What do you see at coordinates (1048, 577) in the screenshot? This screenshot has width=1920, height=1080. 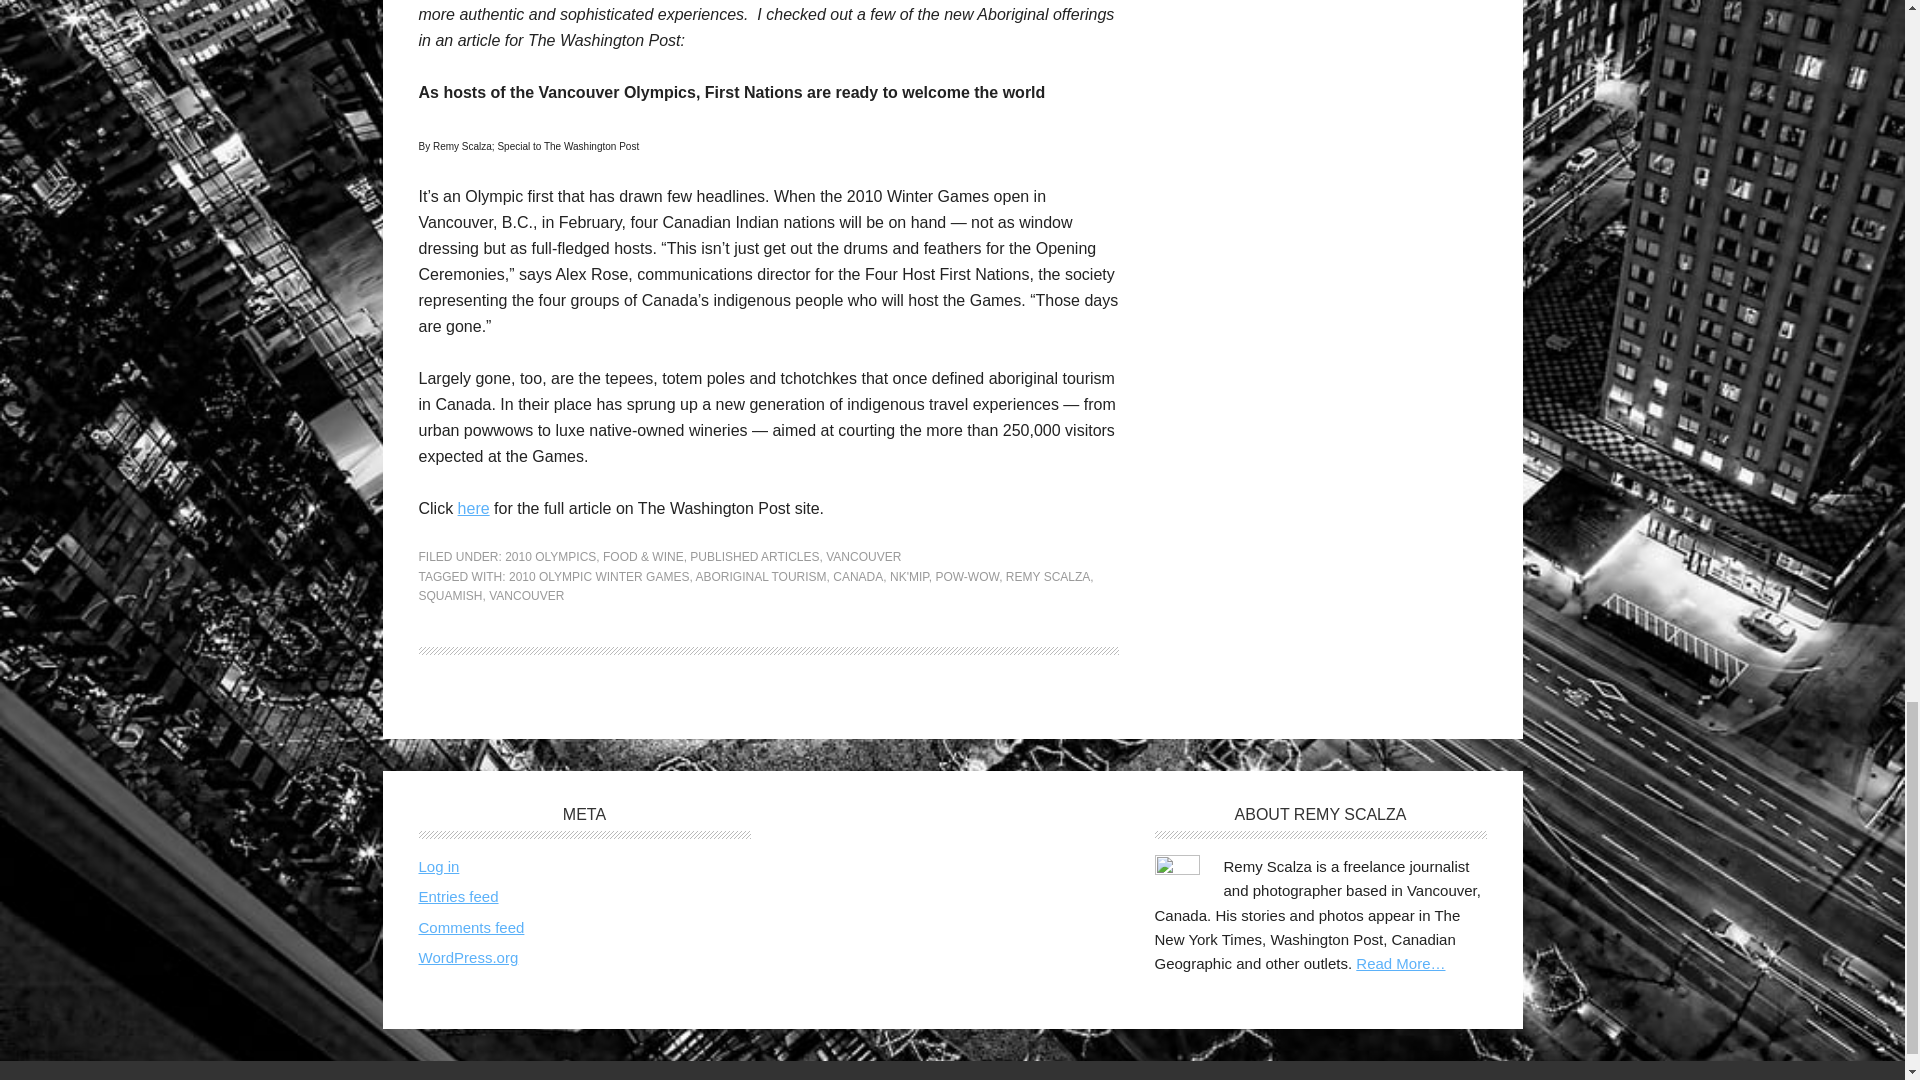 I see `REMY SCALZA` at bounding box center [1048, 577].